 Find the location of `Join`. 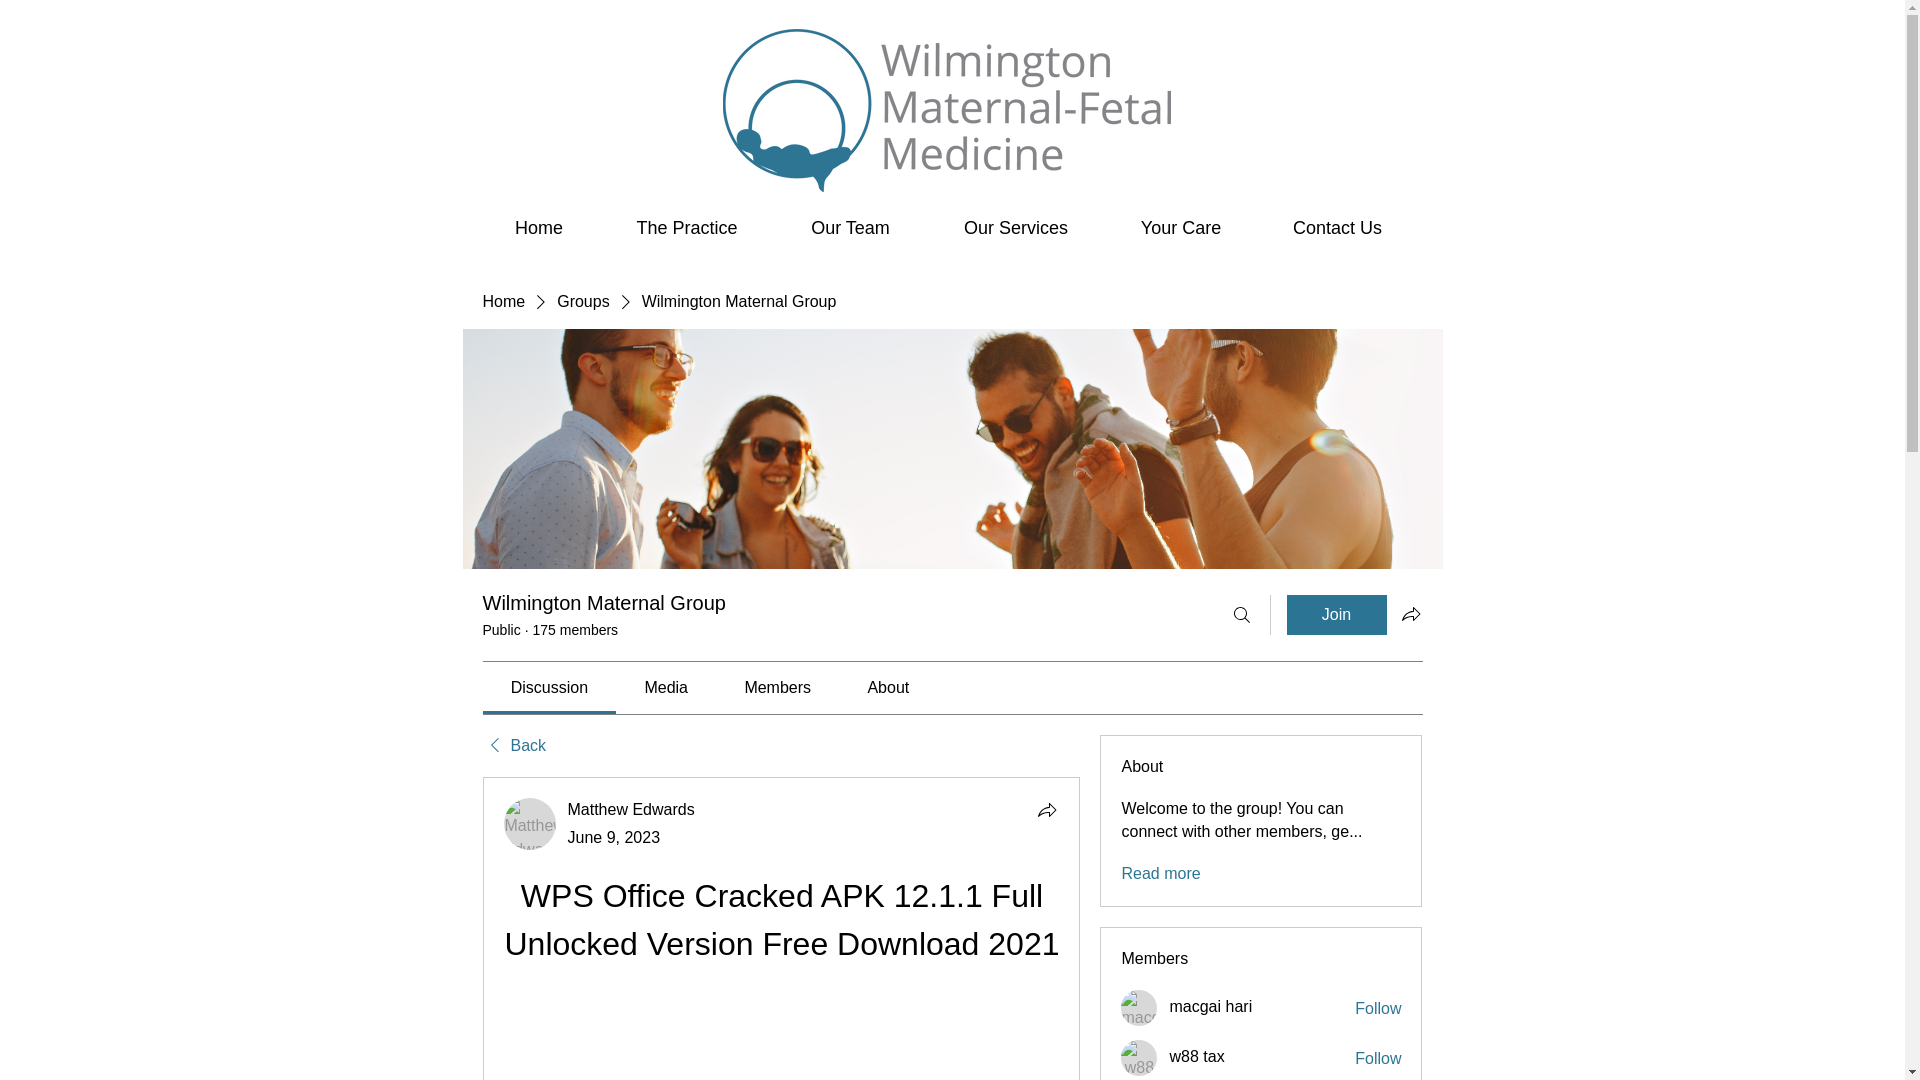

Join is located at coordinates (1336, 615).